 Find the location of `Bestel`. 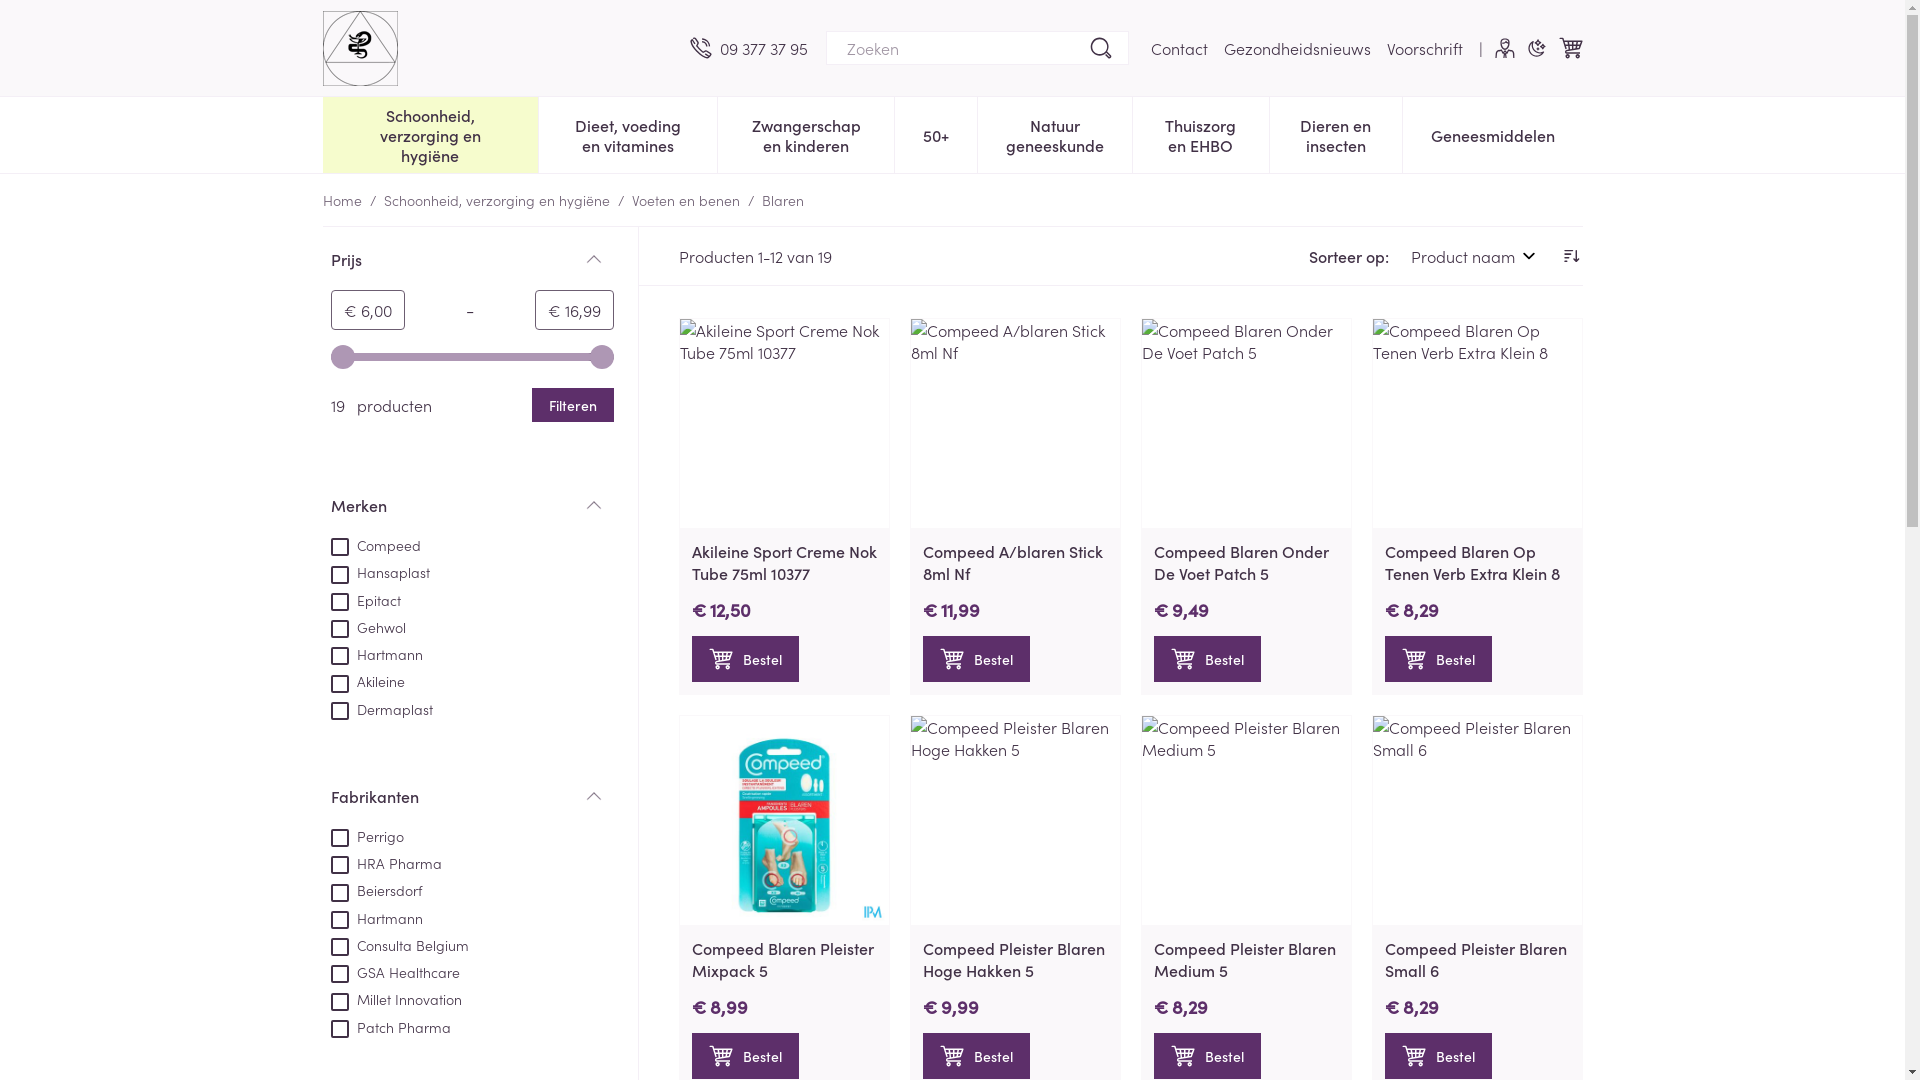

Bestel is located at coordinates (976, 659).